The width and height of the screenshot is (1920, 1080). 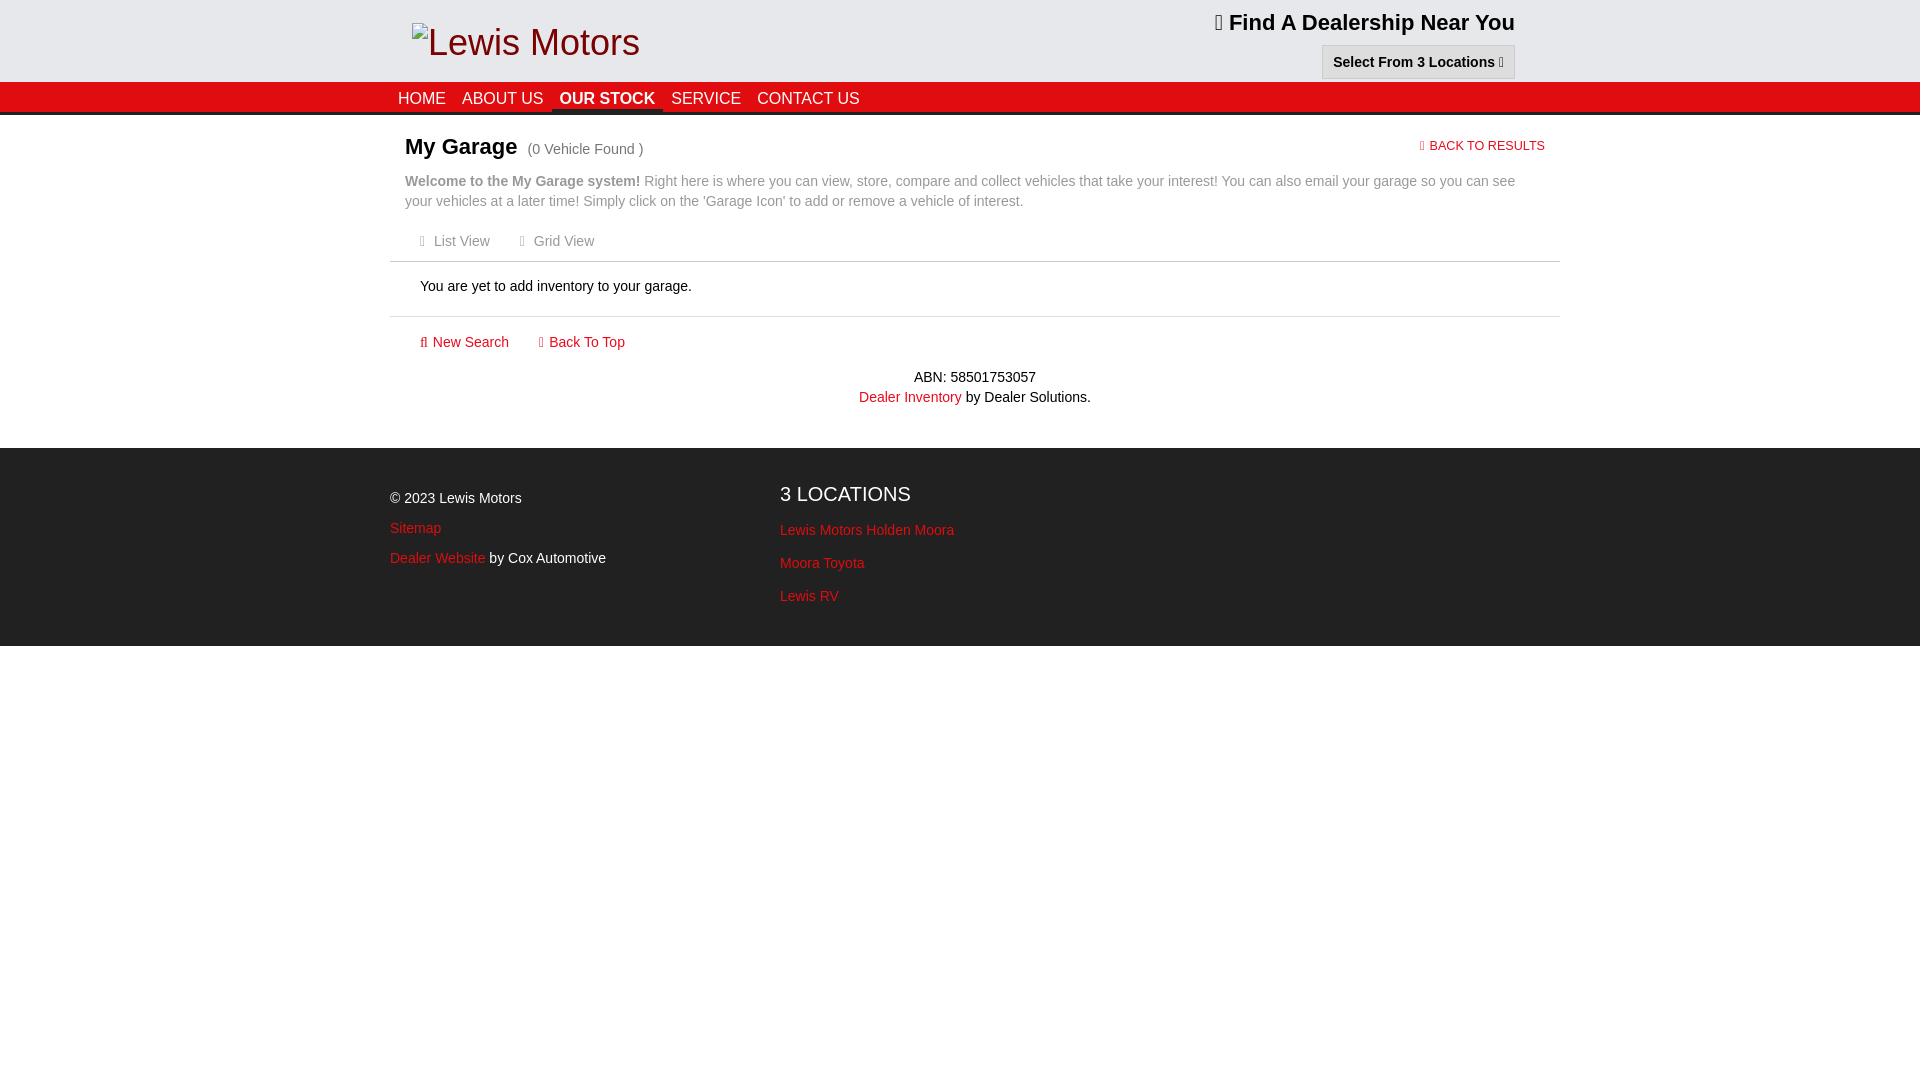 What do you see at coordinates (582, 342) in the screenshot?
I see `Back To Top` at bounding box center [582, 342].